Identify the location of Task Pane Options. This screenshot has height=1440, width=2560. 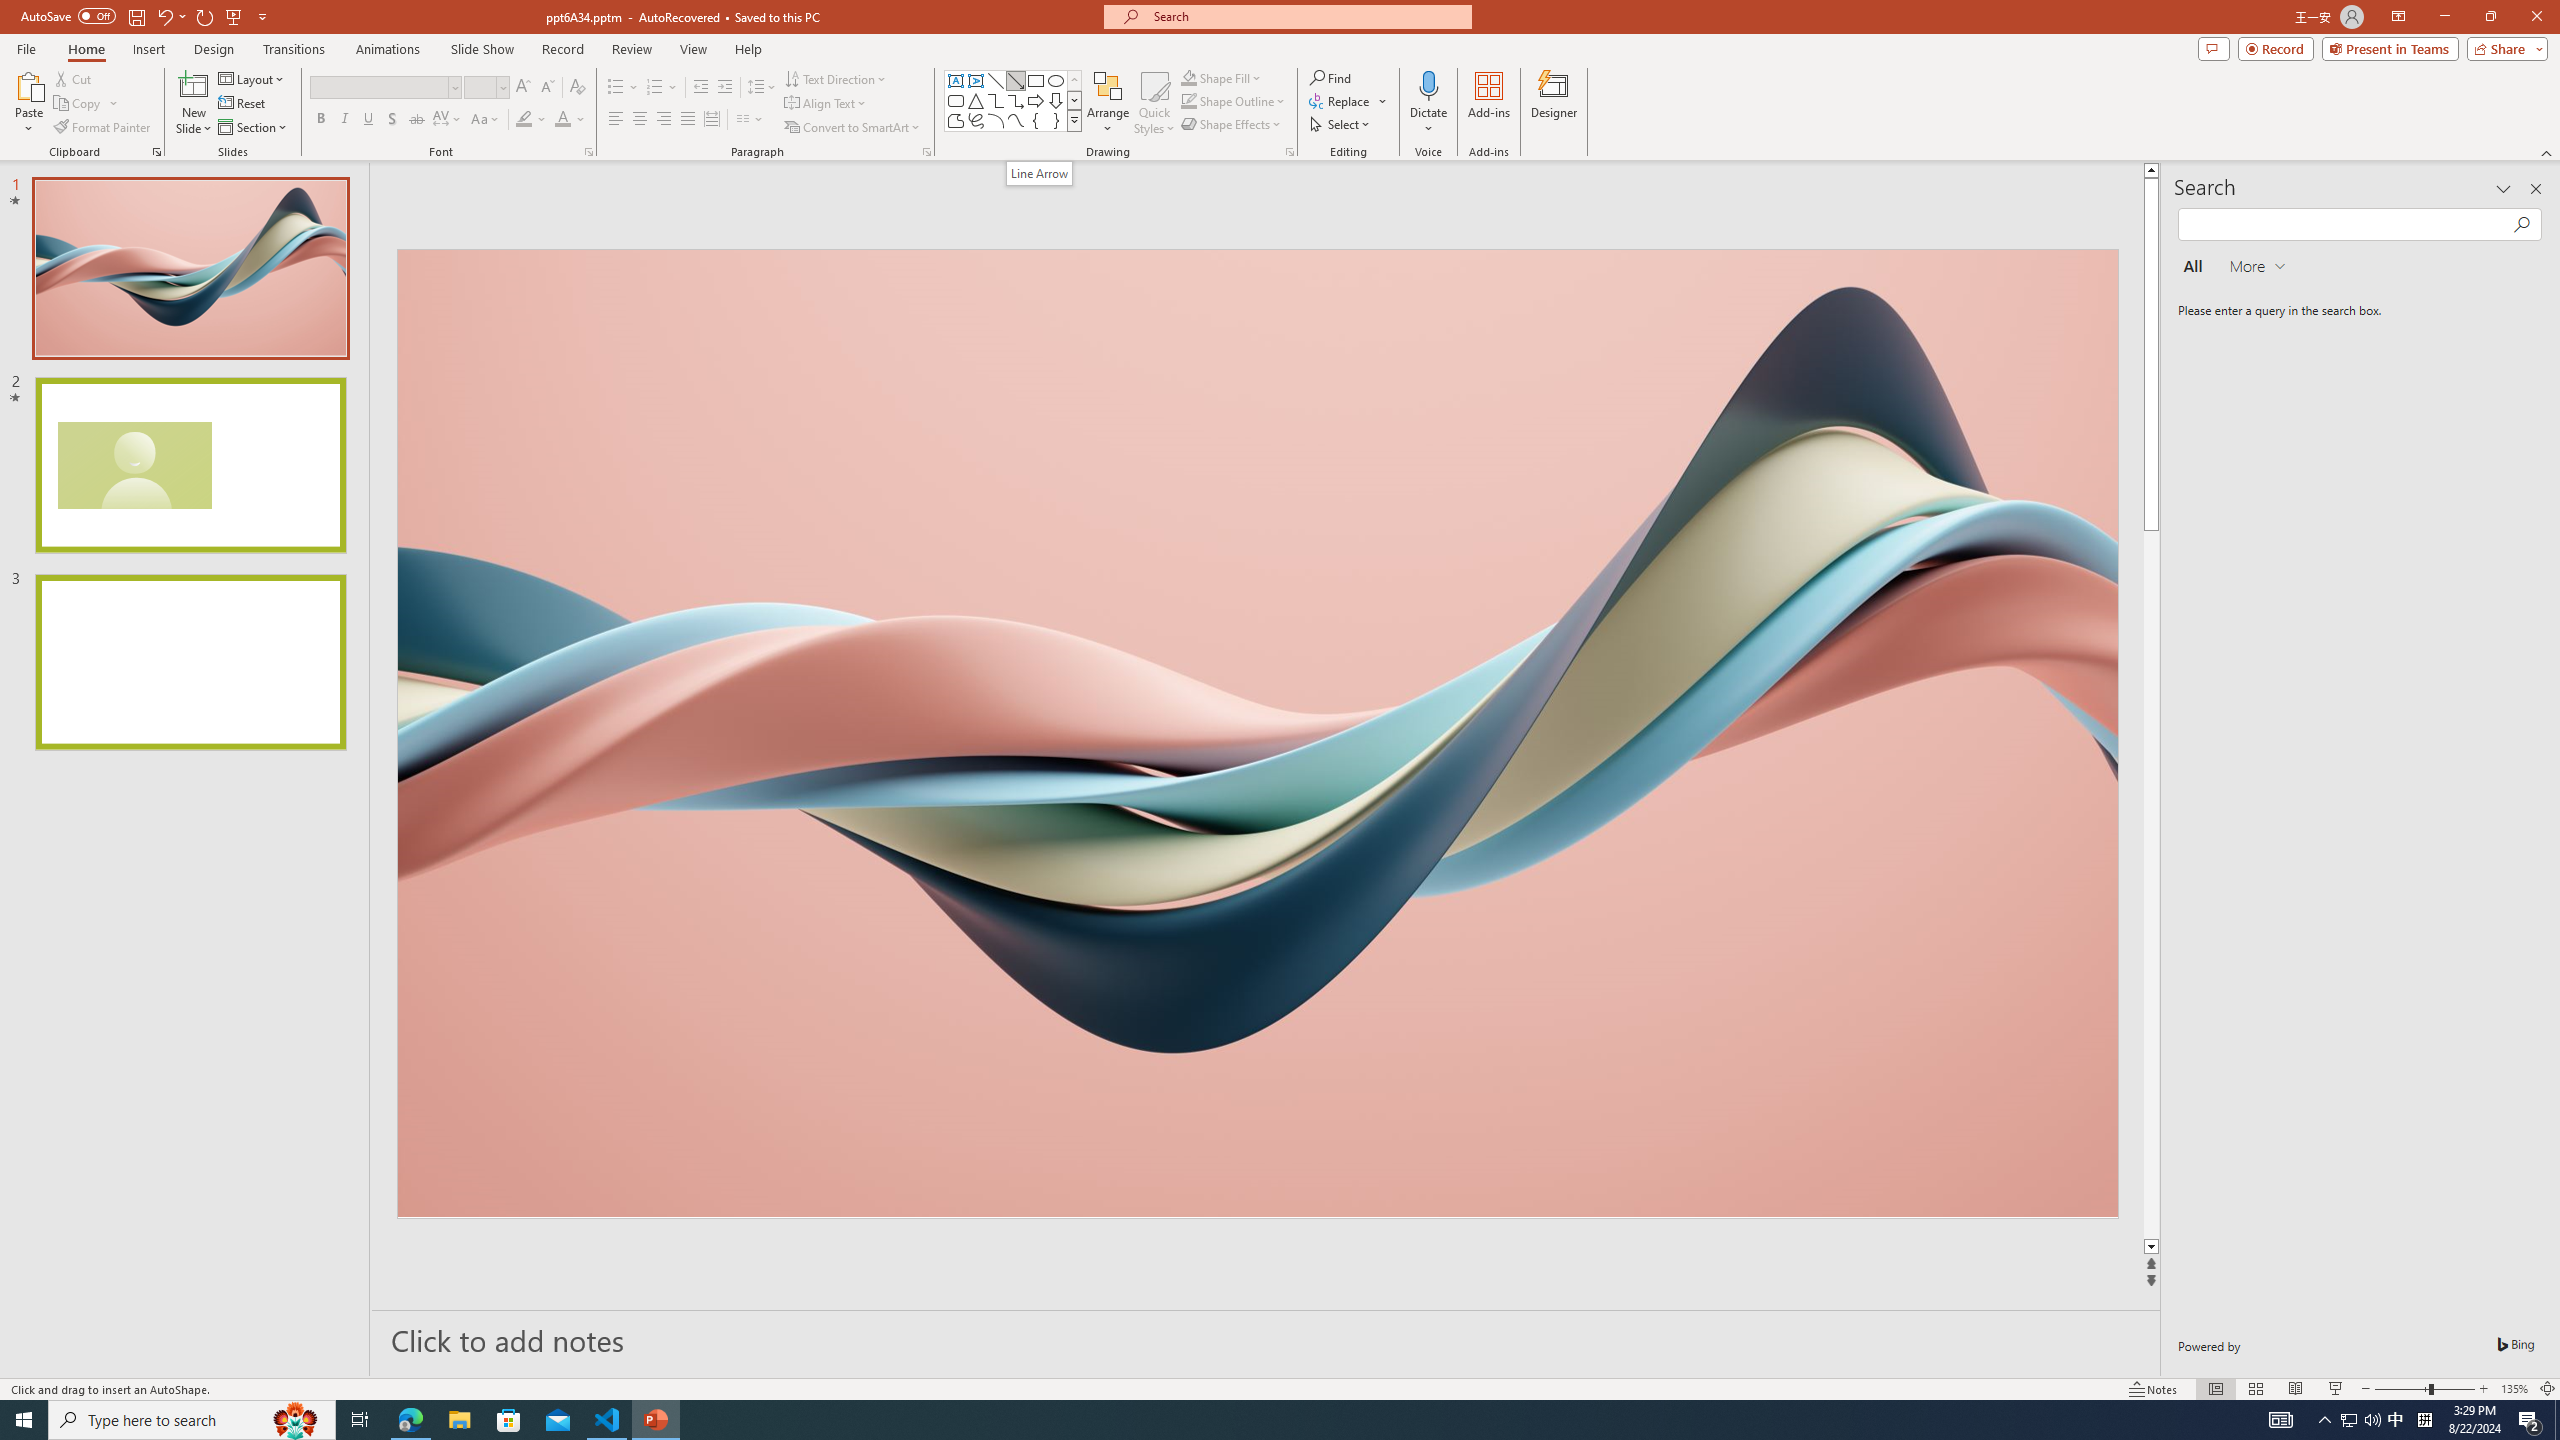
(2503, 189).